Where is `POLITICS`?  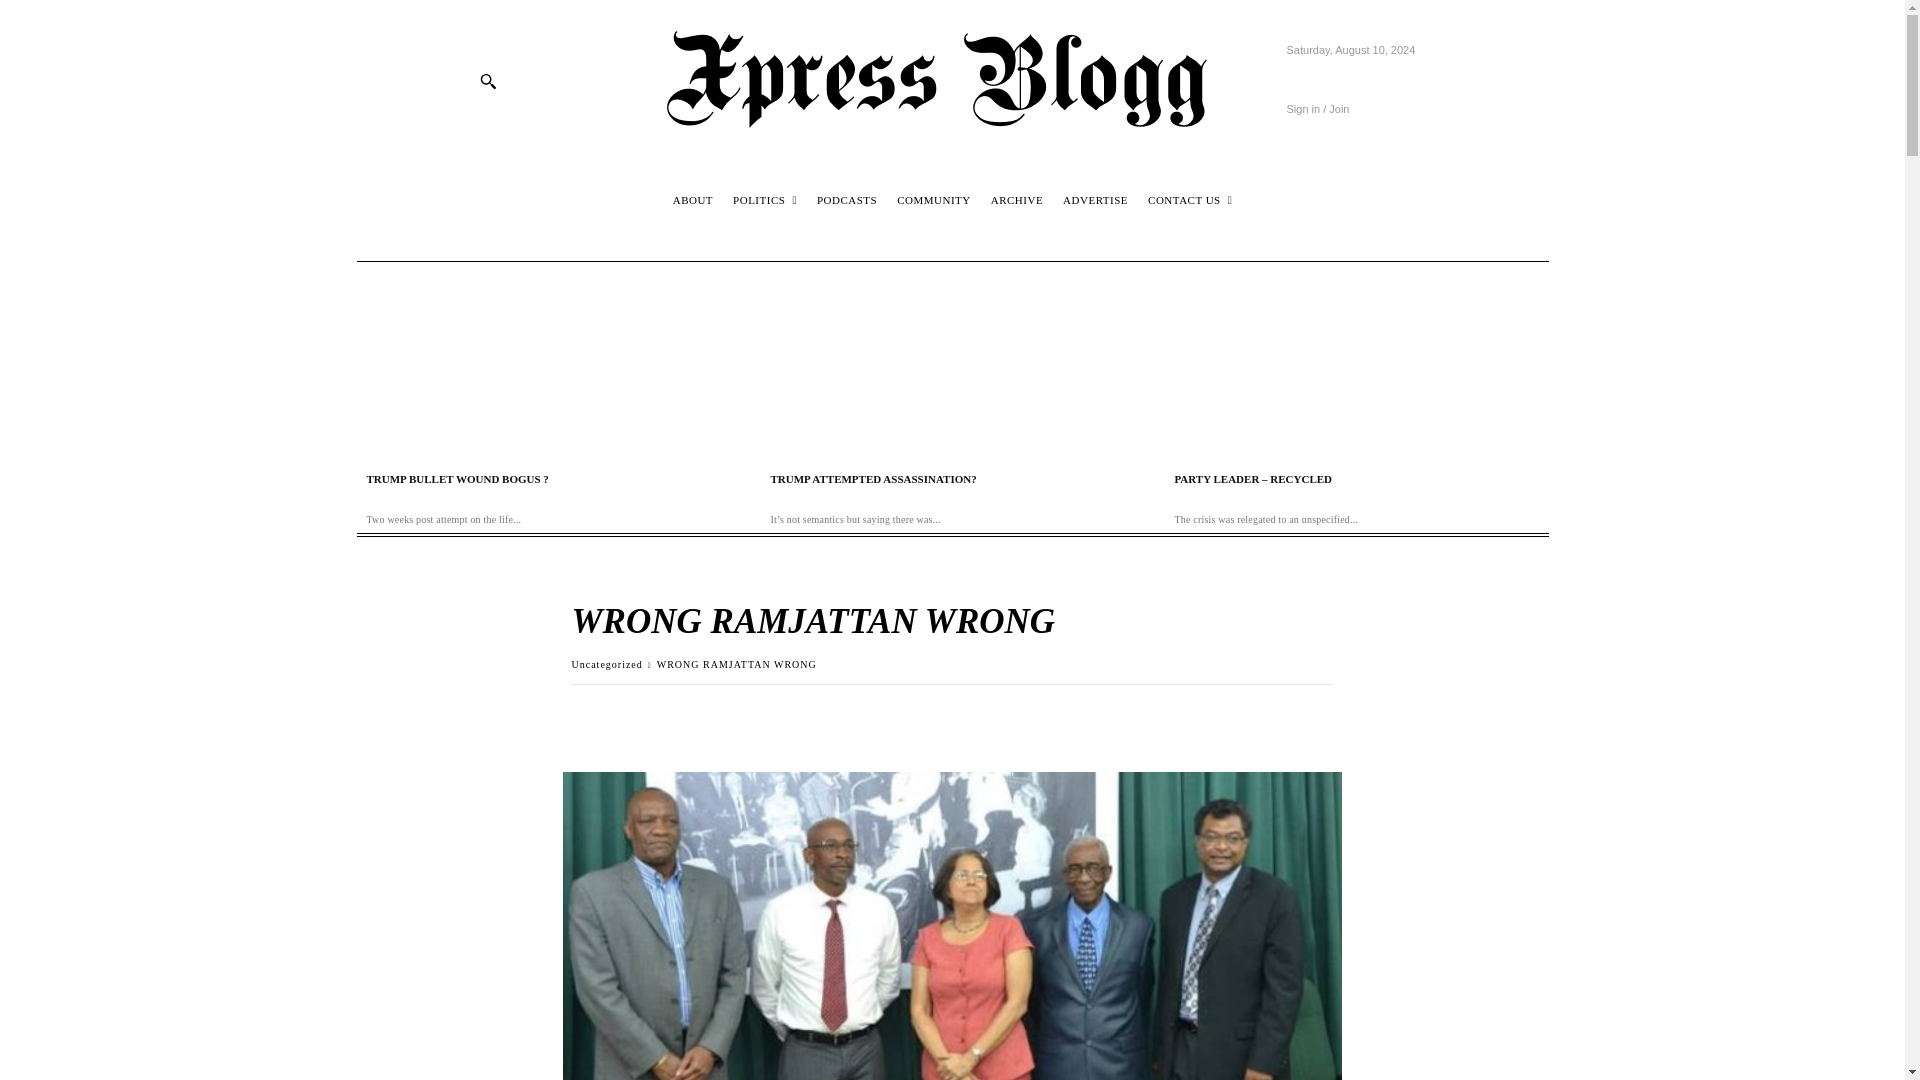 POLITICS is located at coordinates (764, 200).